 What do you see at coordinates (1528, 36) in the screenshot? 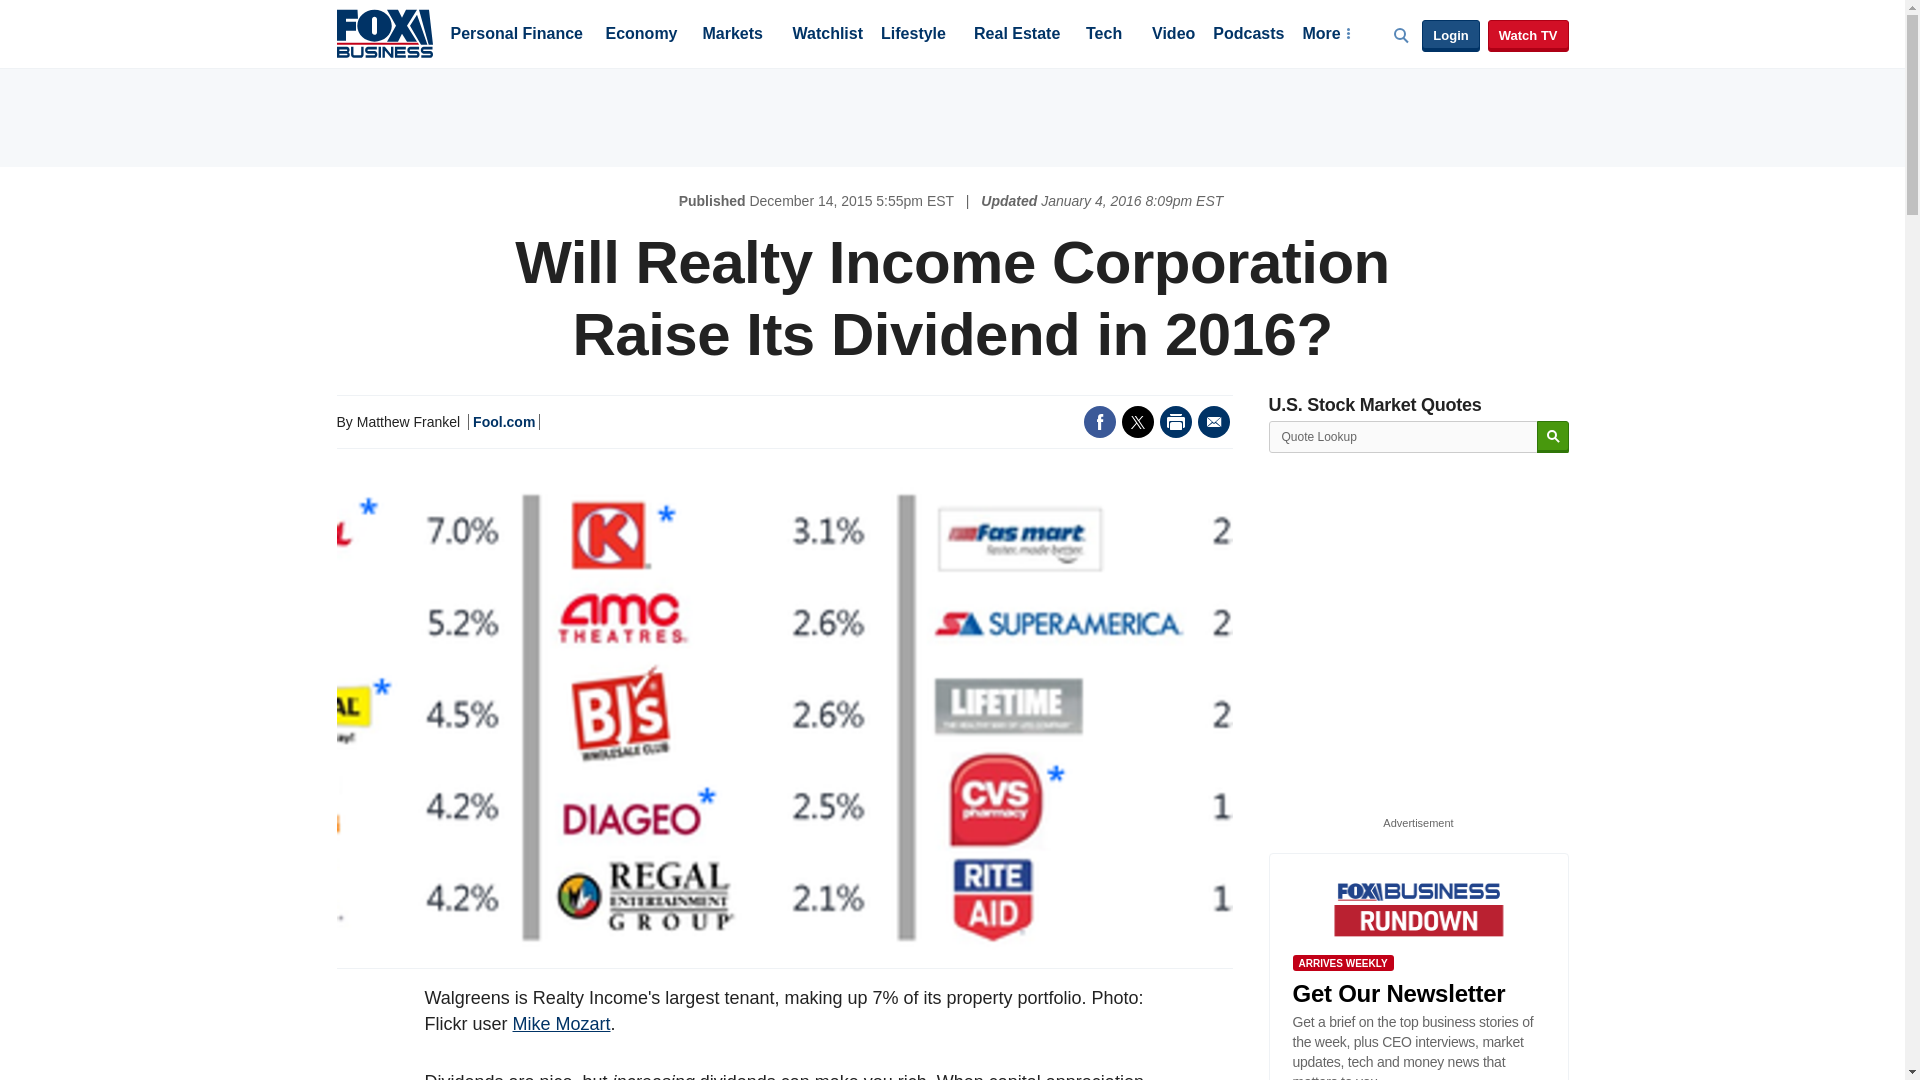
I see `Watch TV` at bounding box center [1528, 36].